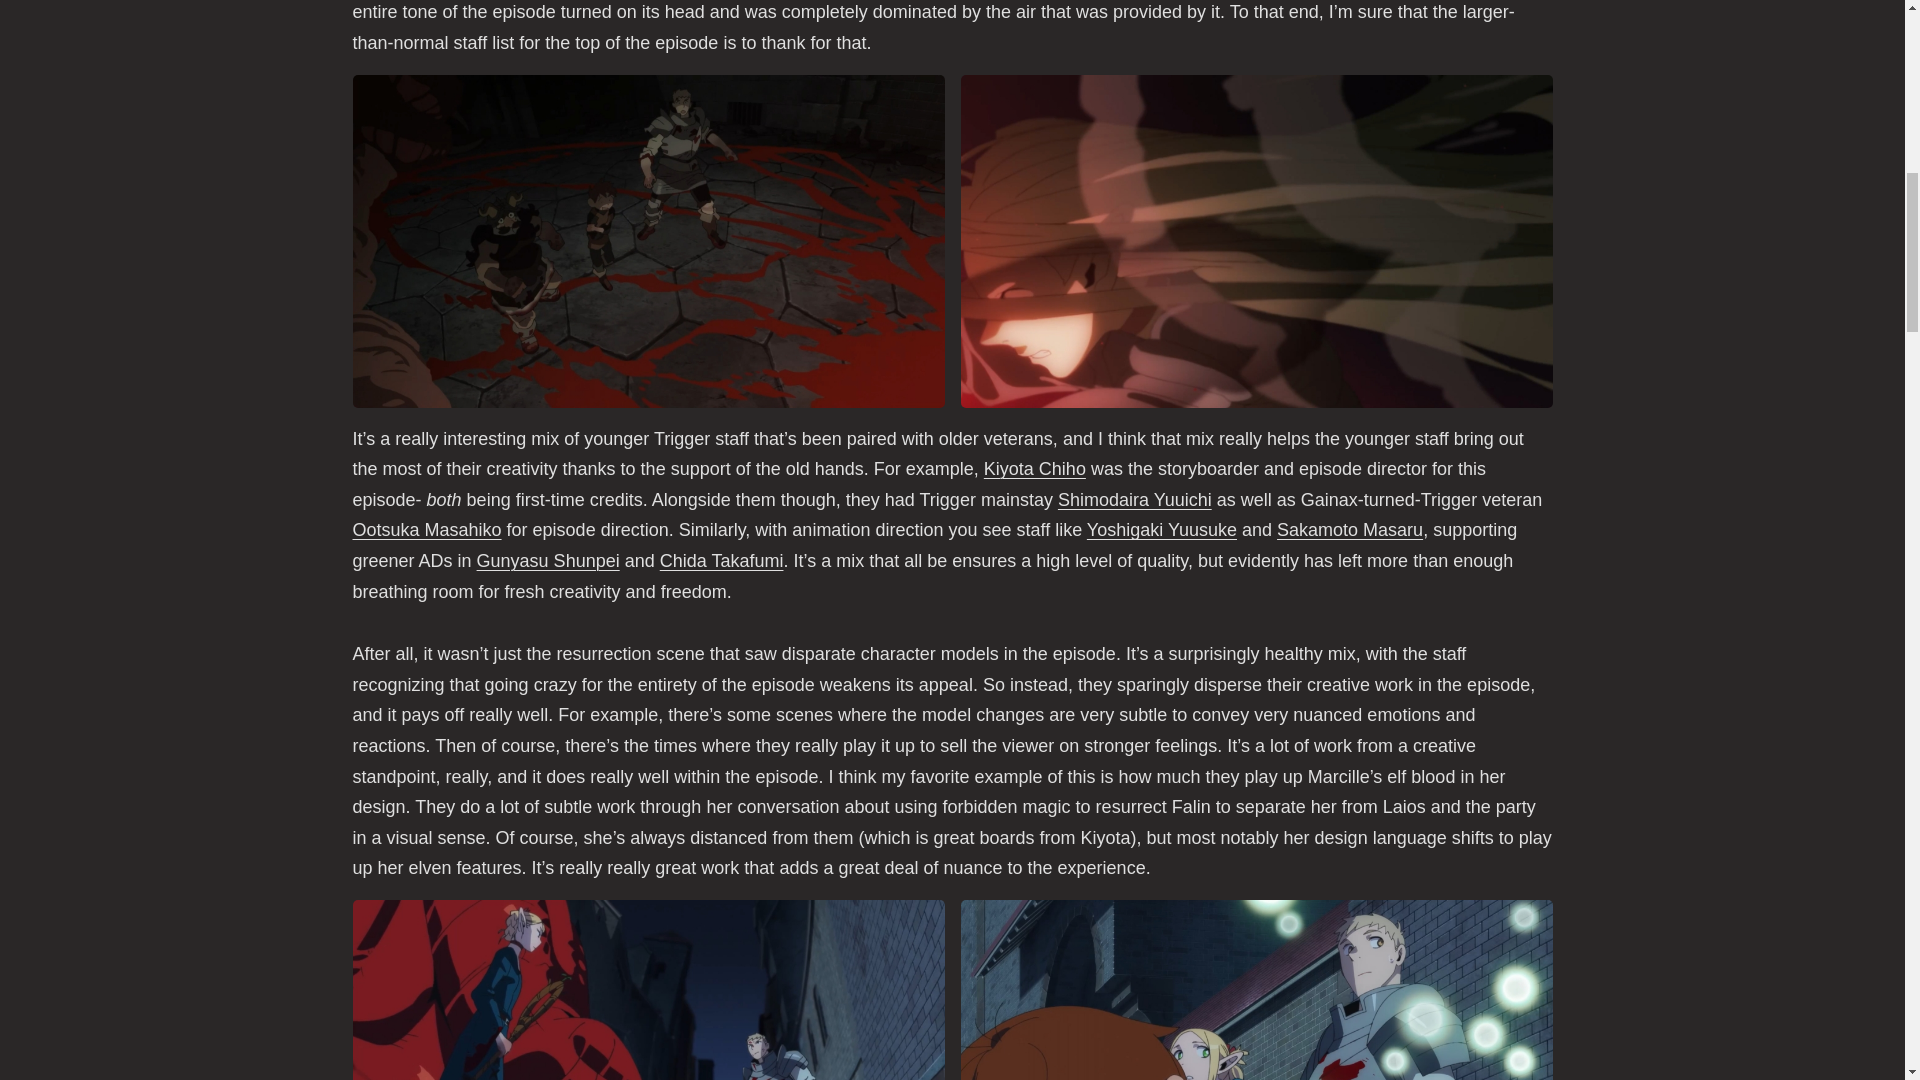 The height and width of the screenshot is (1080, 1920). I want to click on Yoshigaki Yuusuke, so click(1161, 530).